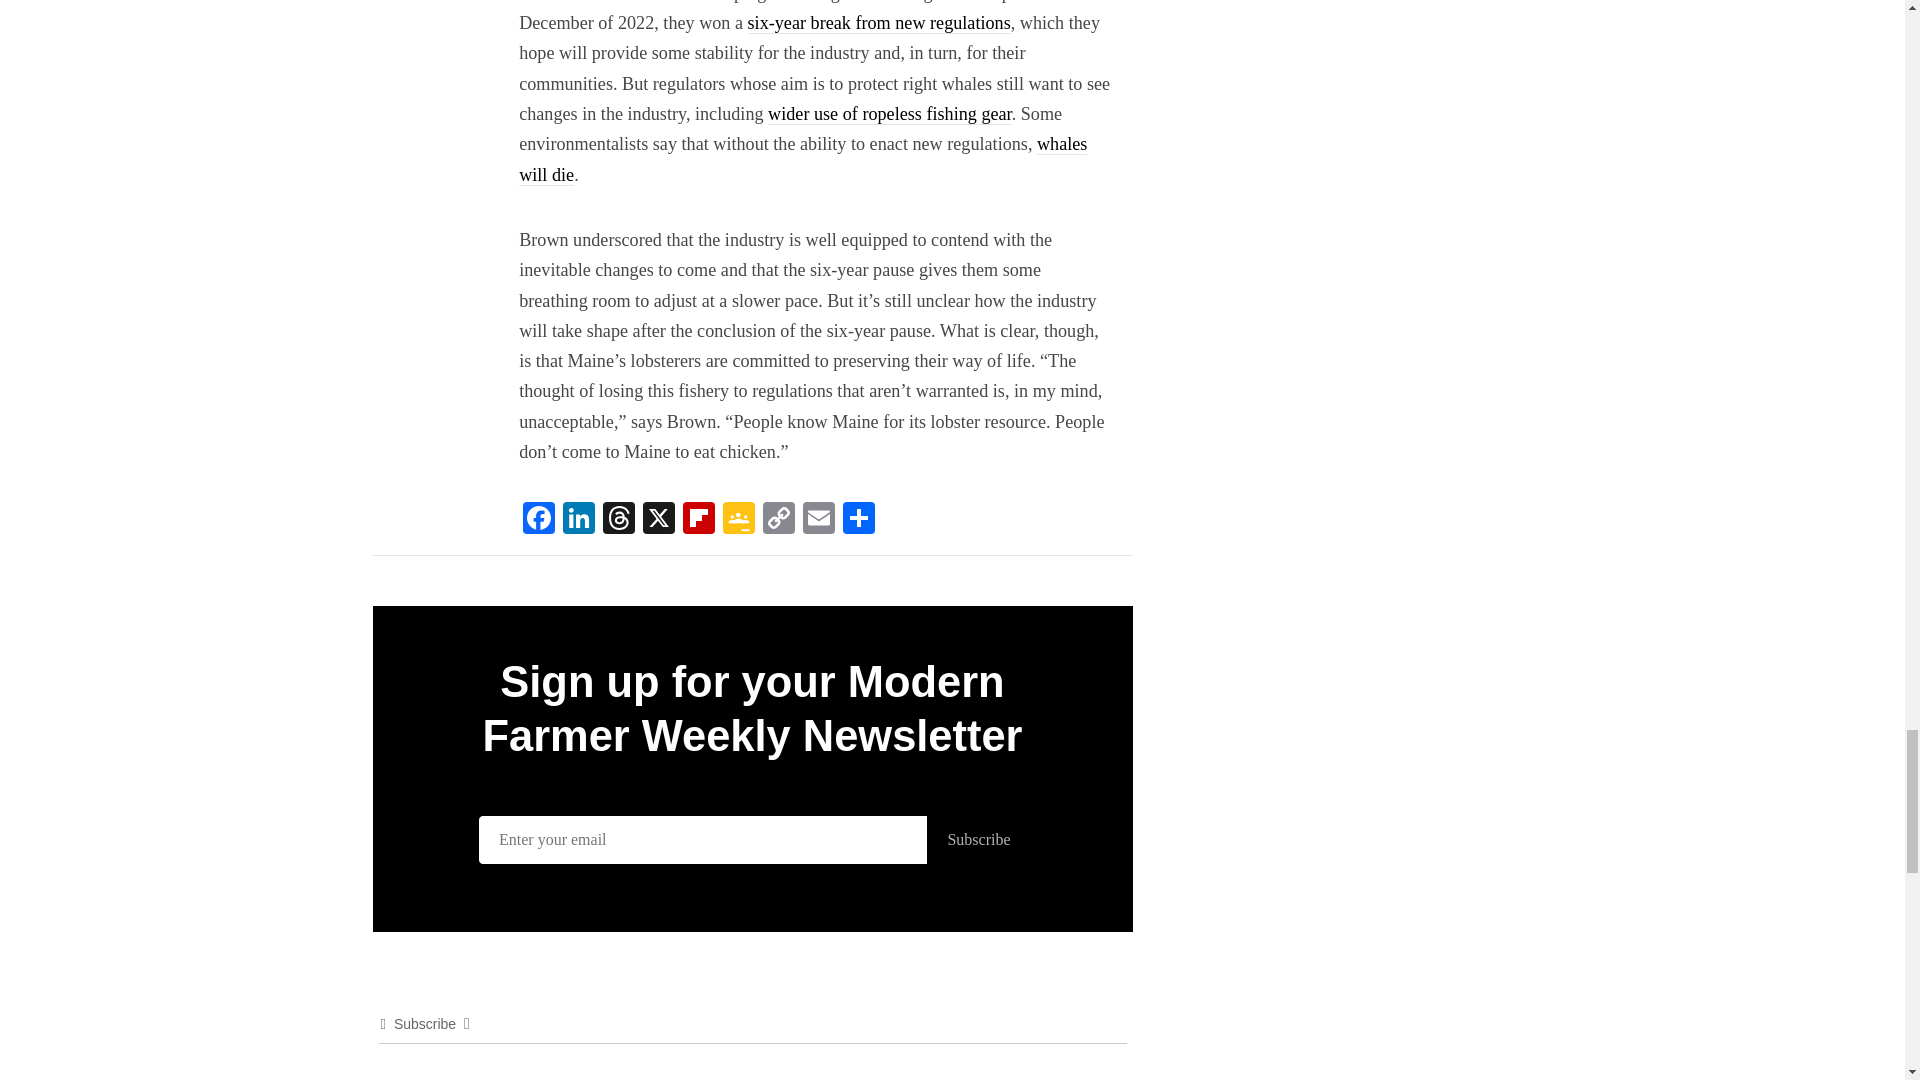  I want to click on LinkedIn, so click(578, 520).